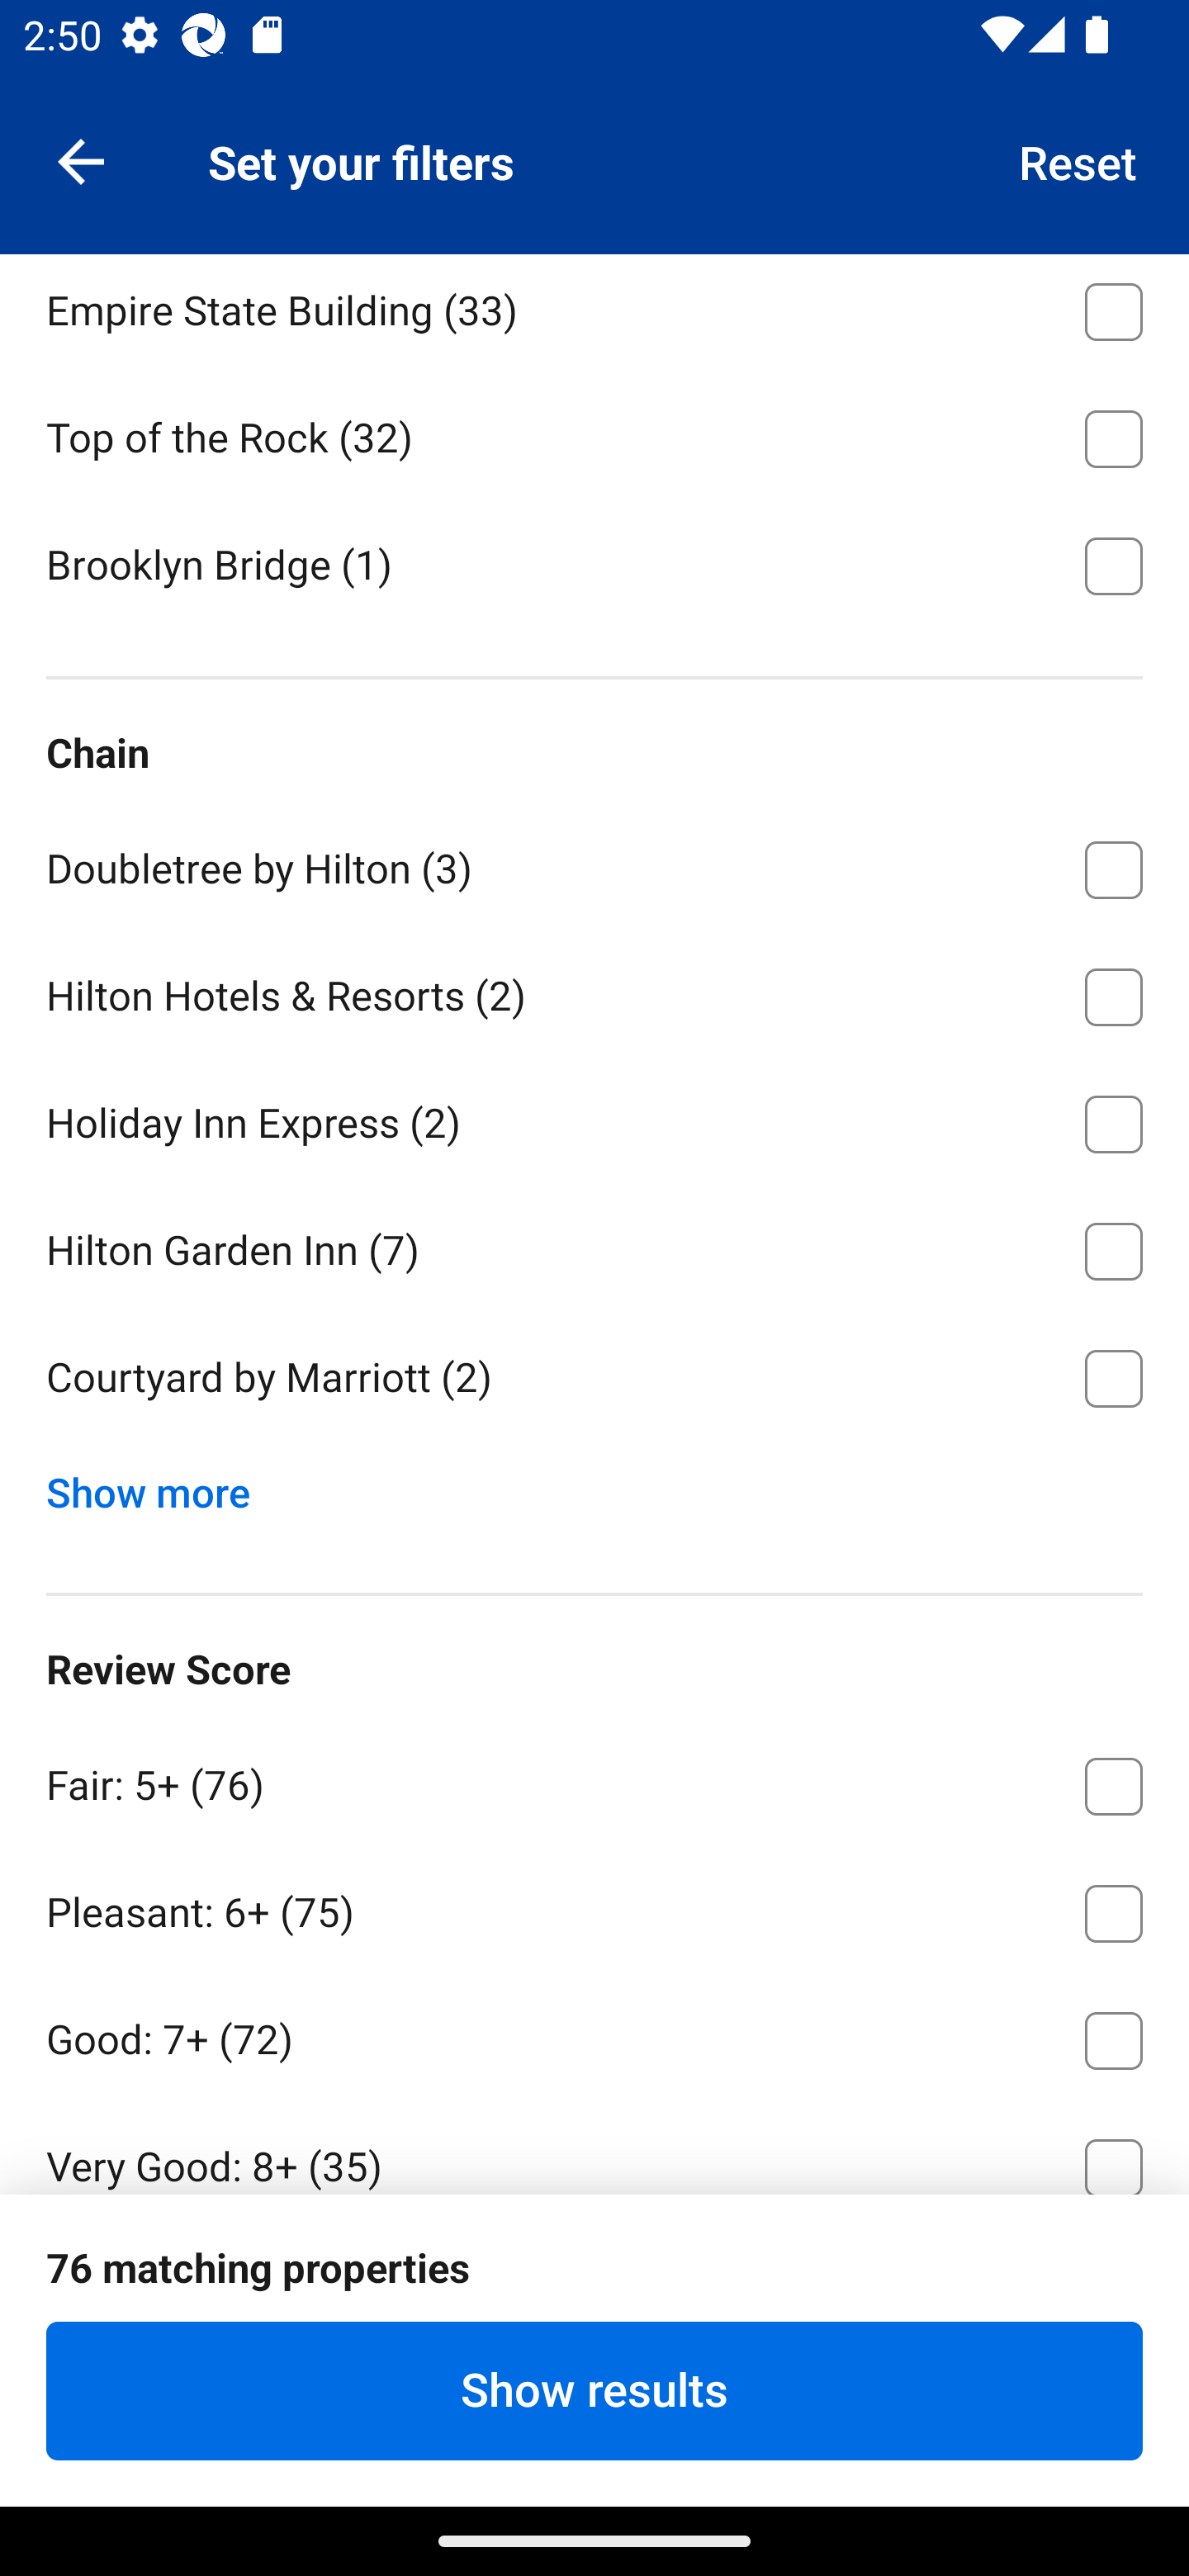 This screenshot has width=1189, height=2576. I want to click on Holiday Inn Express ⁦(2), so click(594, 1120).